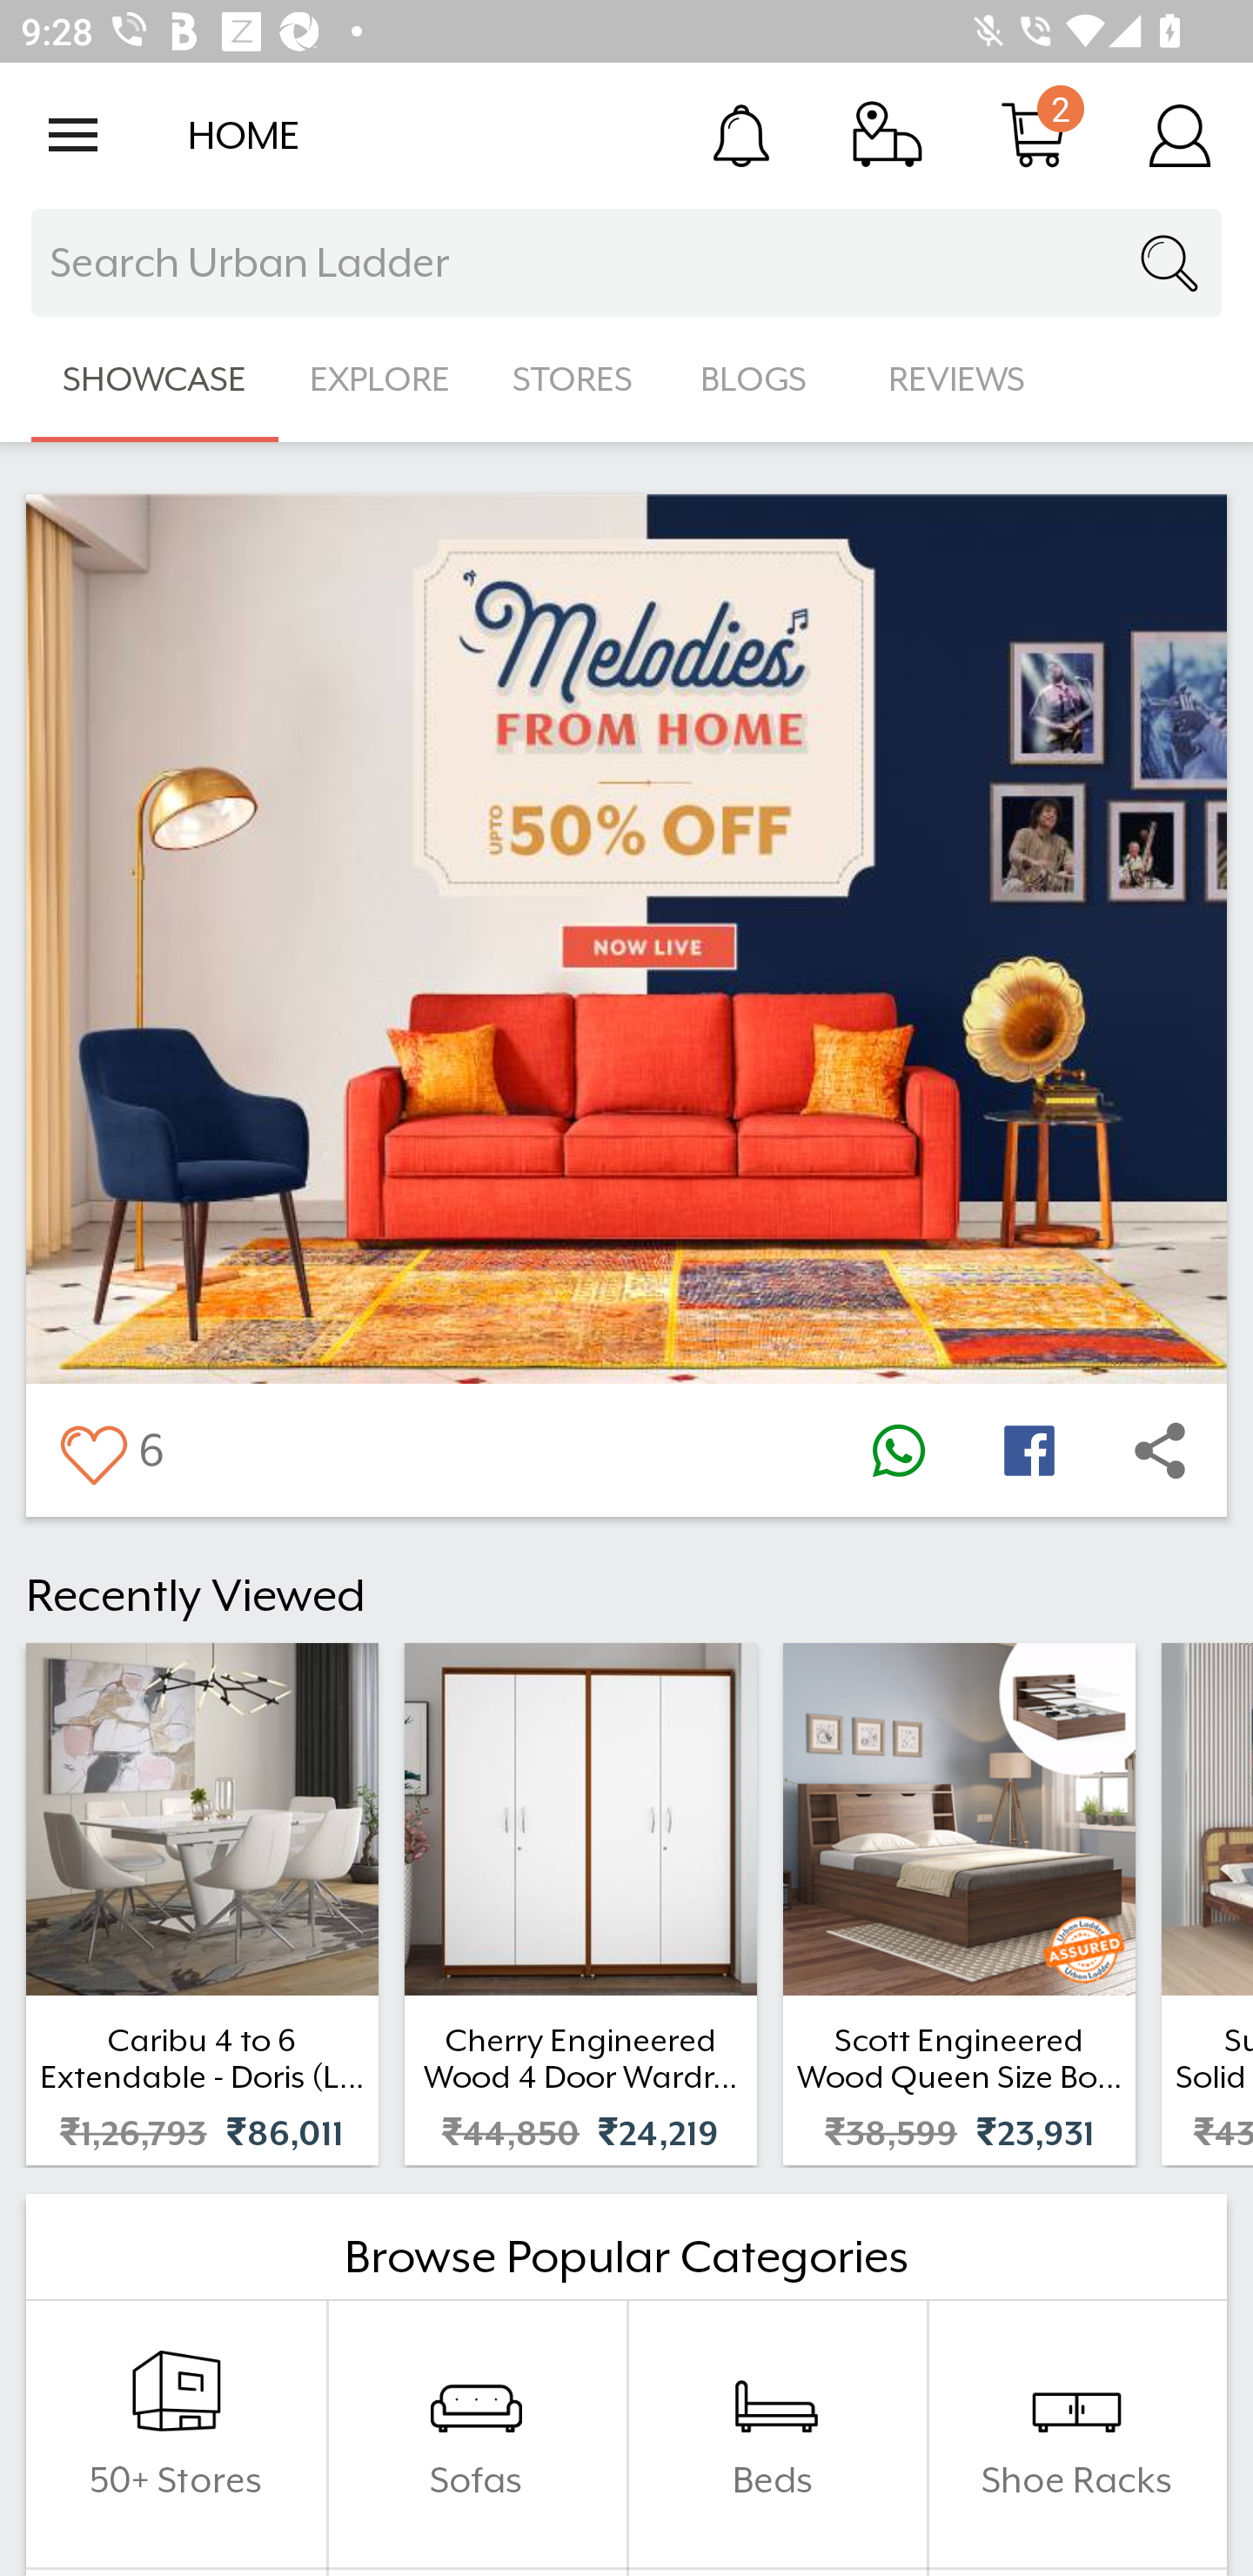  Describe the element at coordinates (476, 2434) in the screenshot. I see `Sofas` at that location.